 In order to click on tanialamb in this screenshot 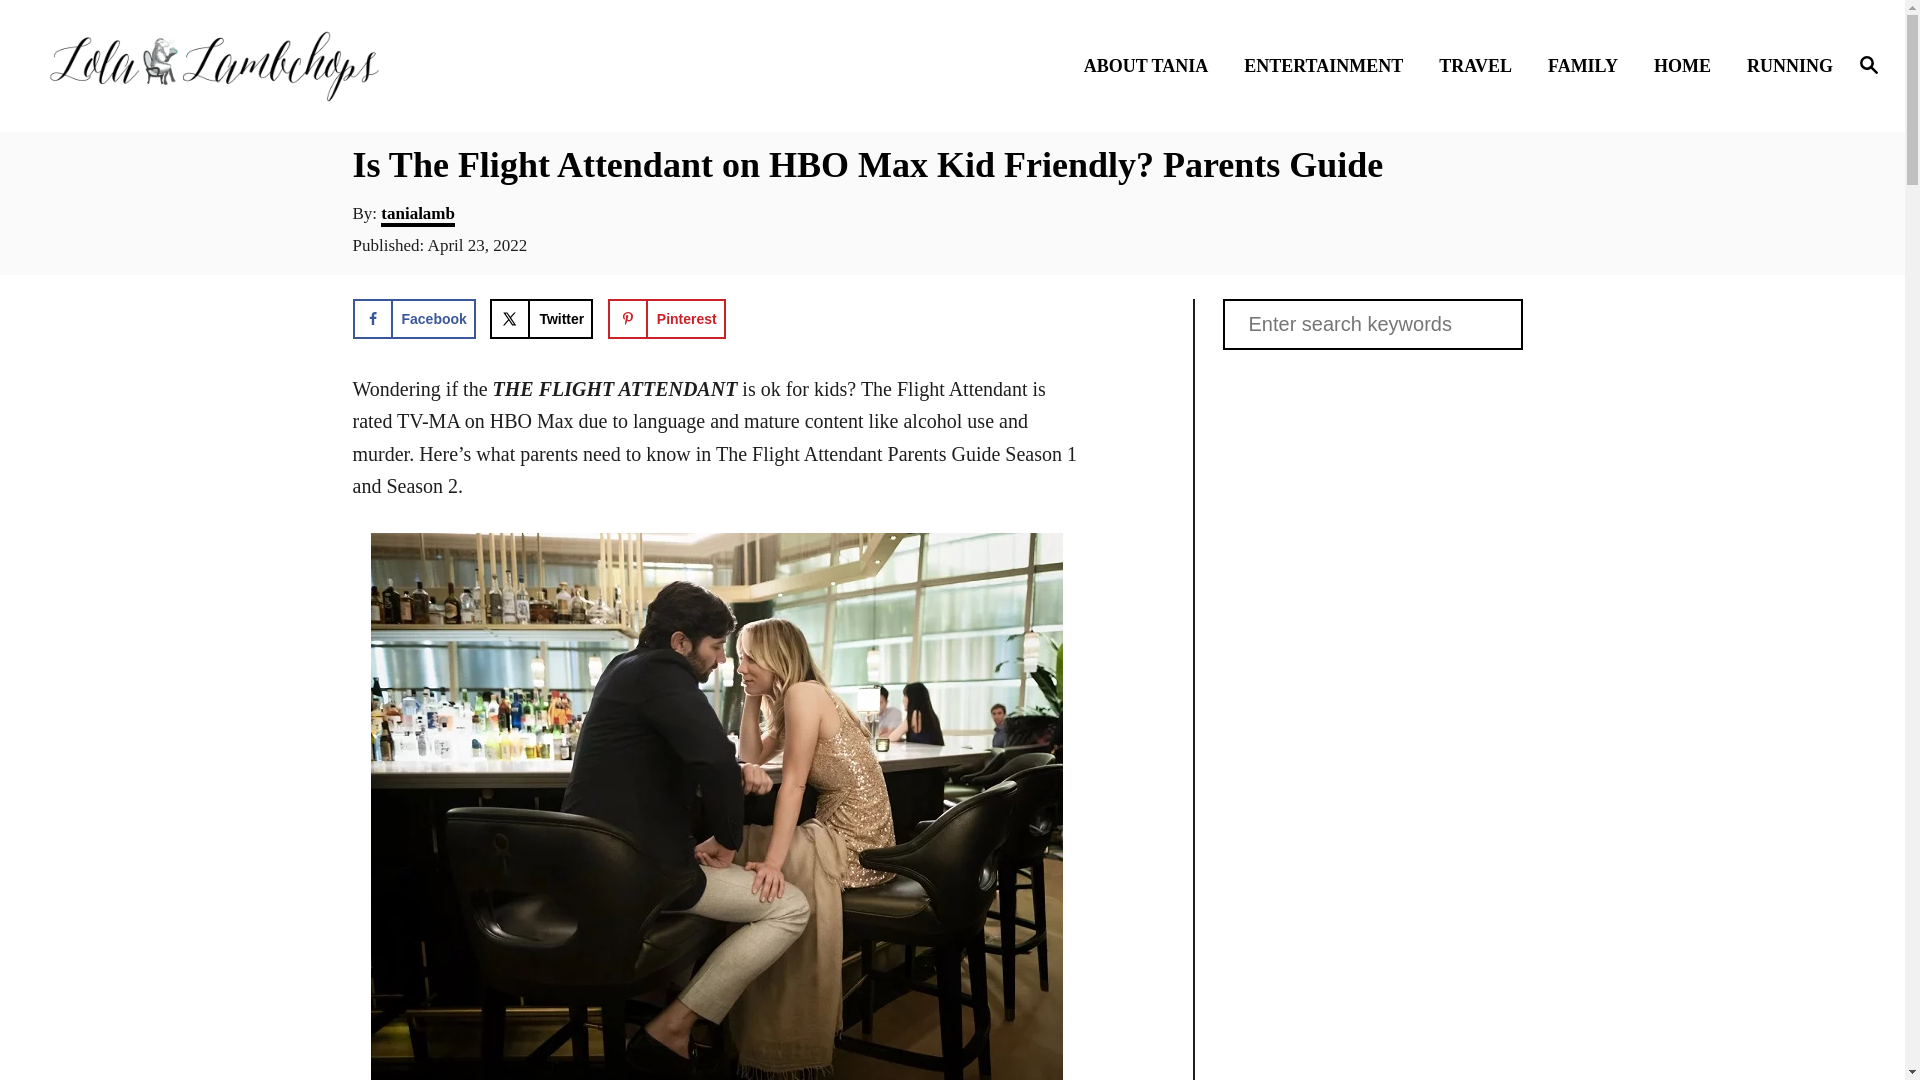, I will do `click(418, 215)`.